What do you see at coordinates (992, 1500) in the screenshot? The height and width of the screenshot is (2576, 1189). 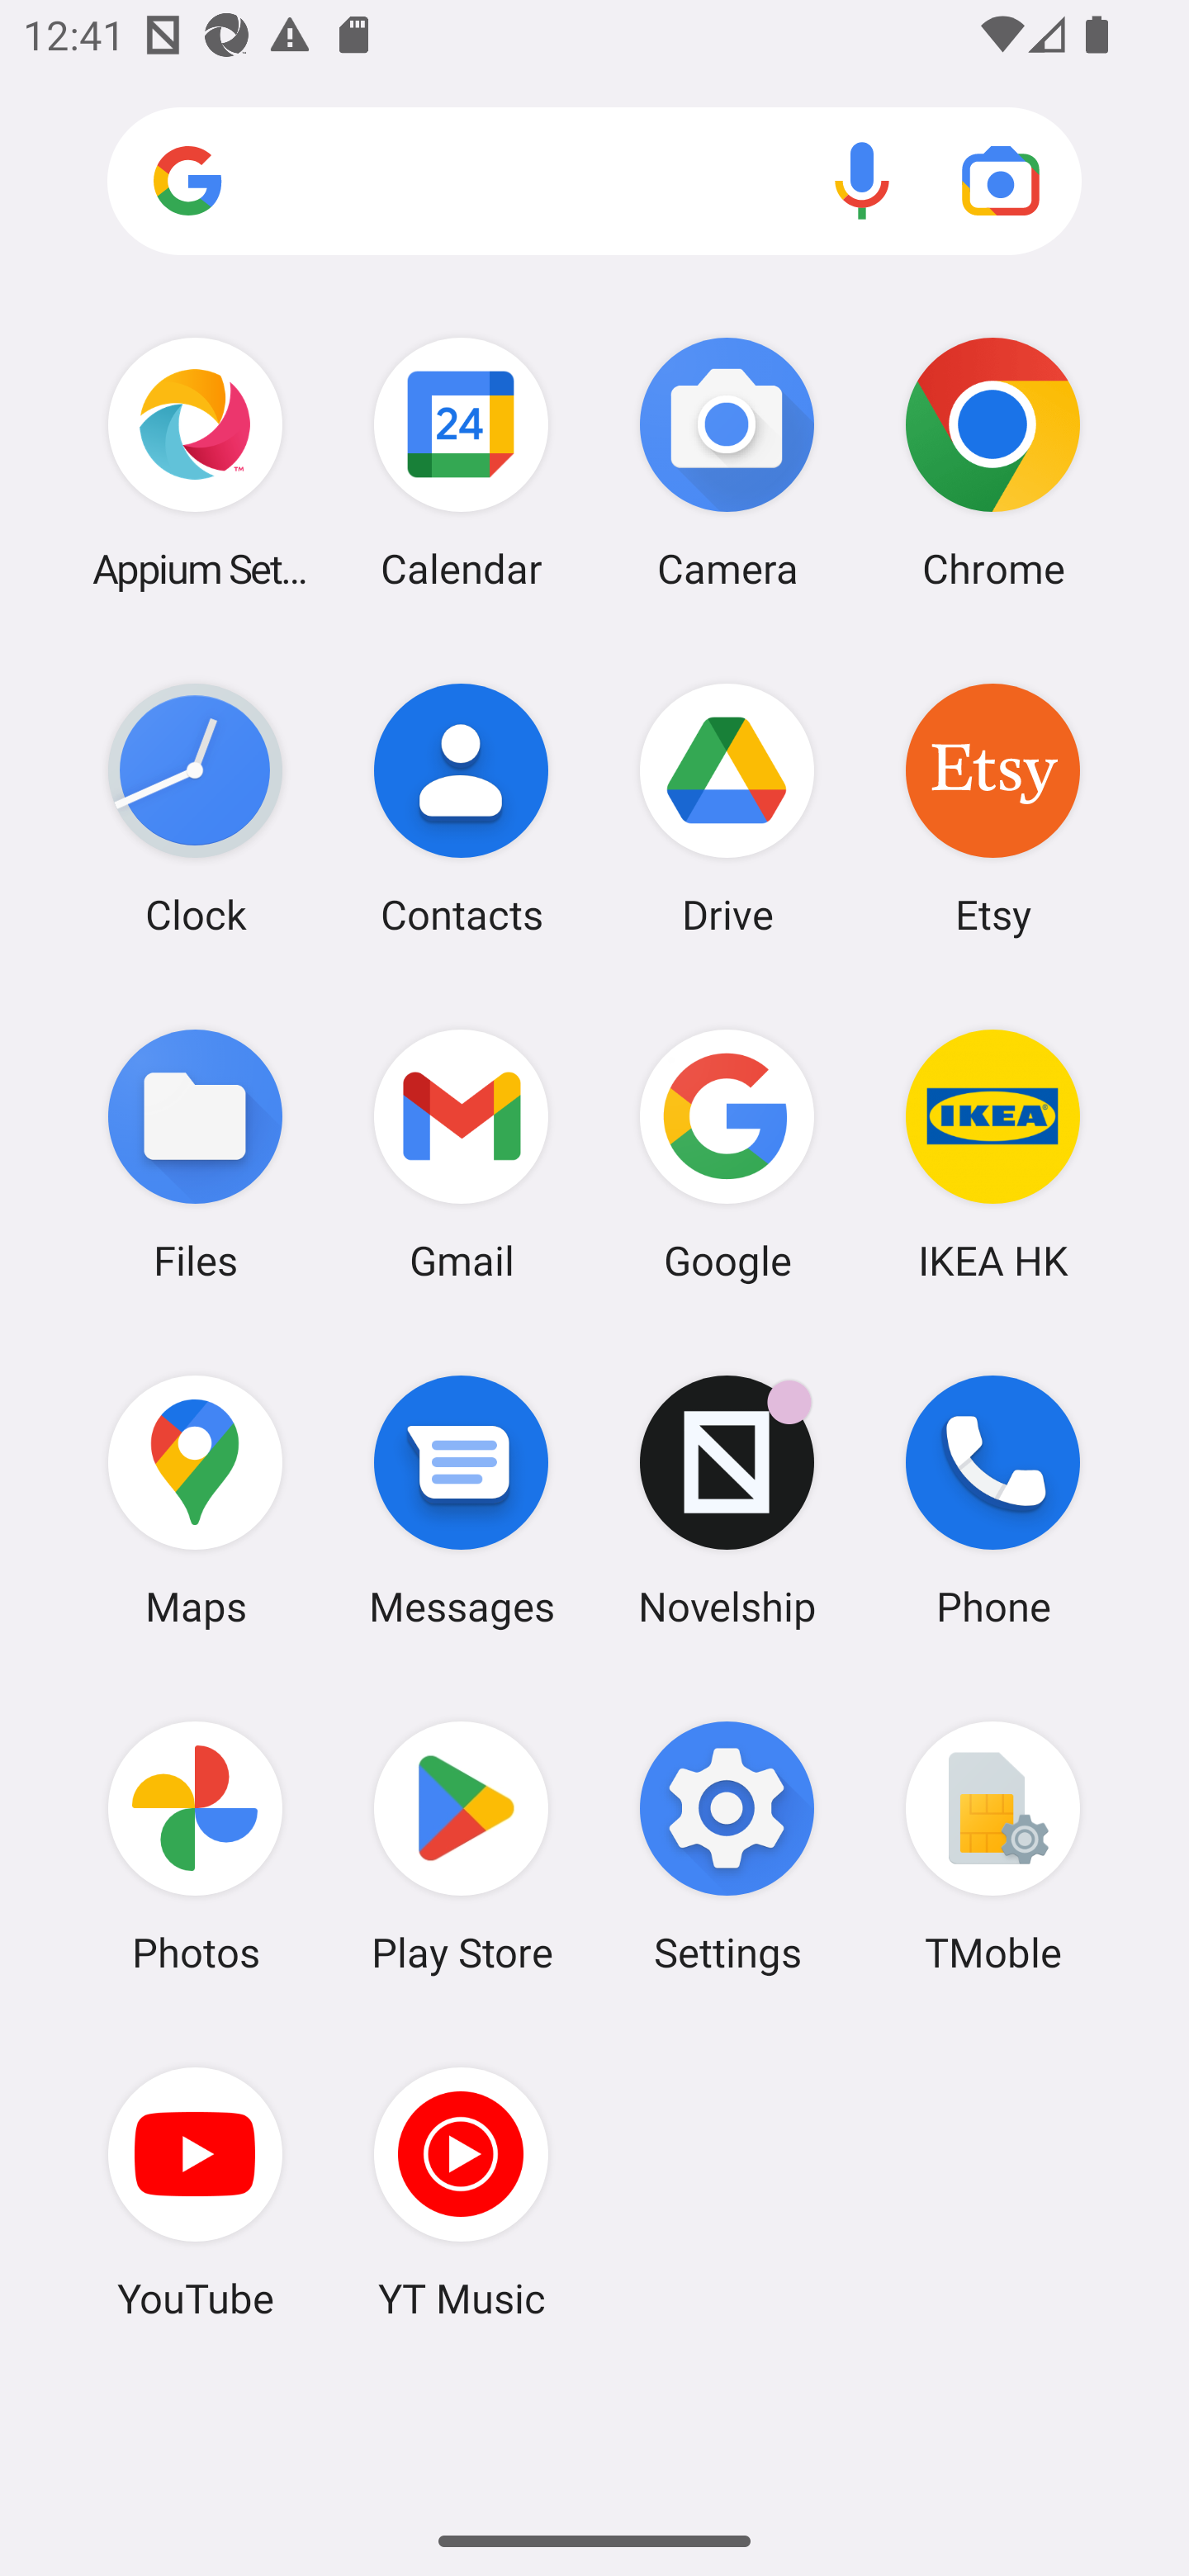 I see `Phone` at bounding box center [992, 1500].